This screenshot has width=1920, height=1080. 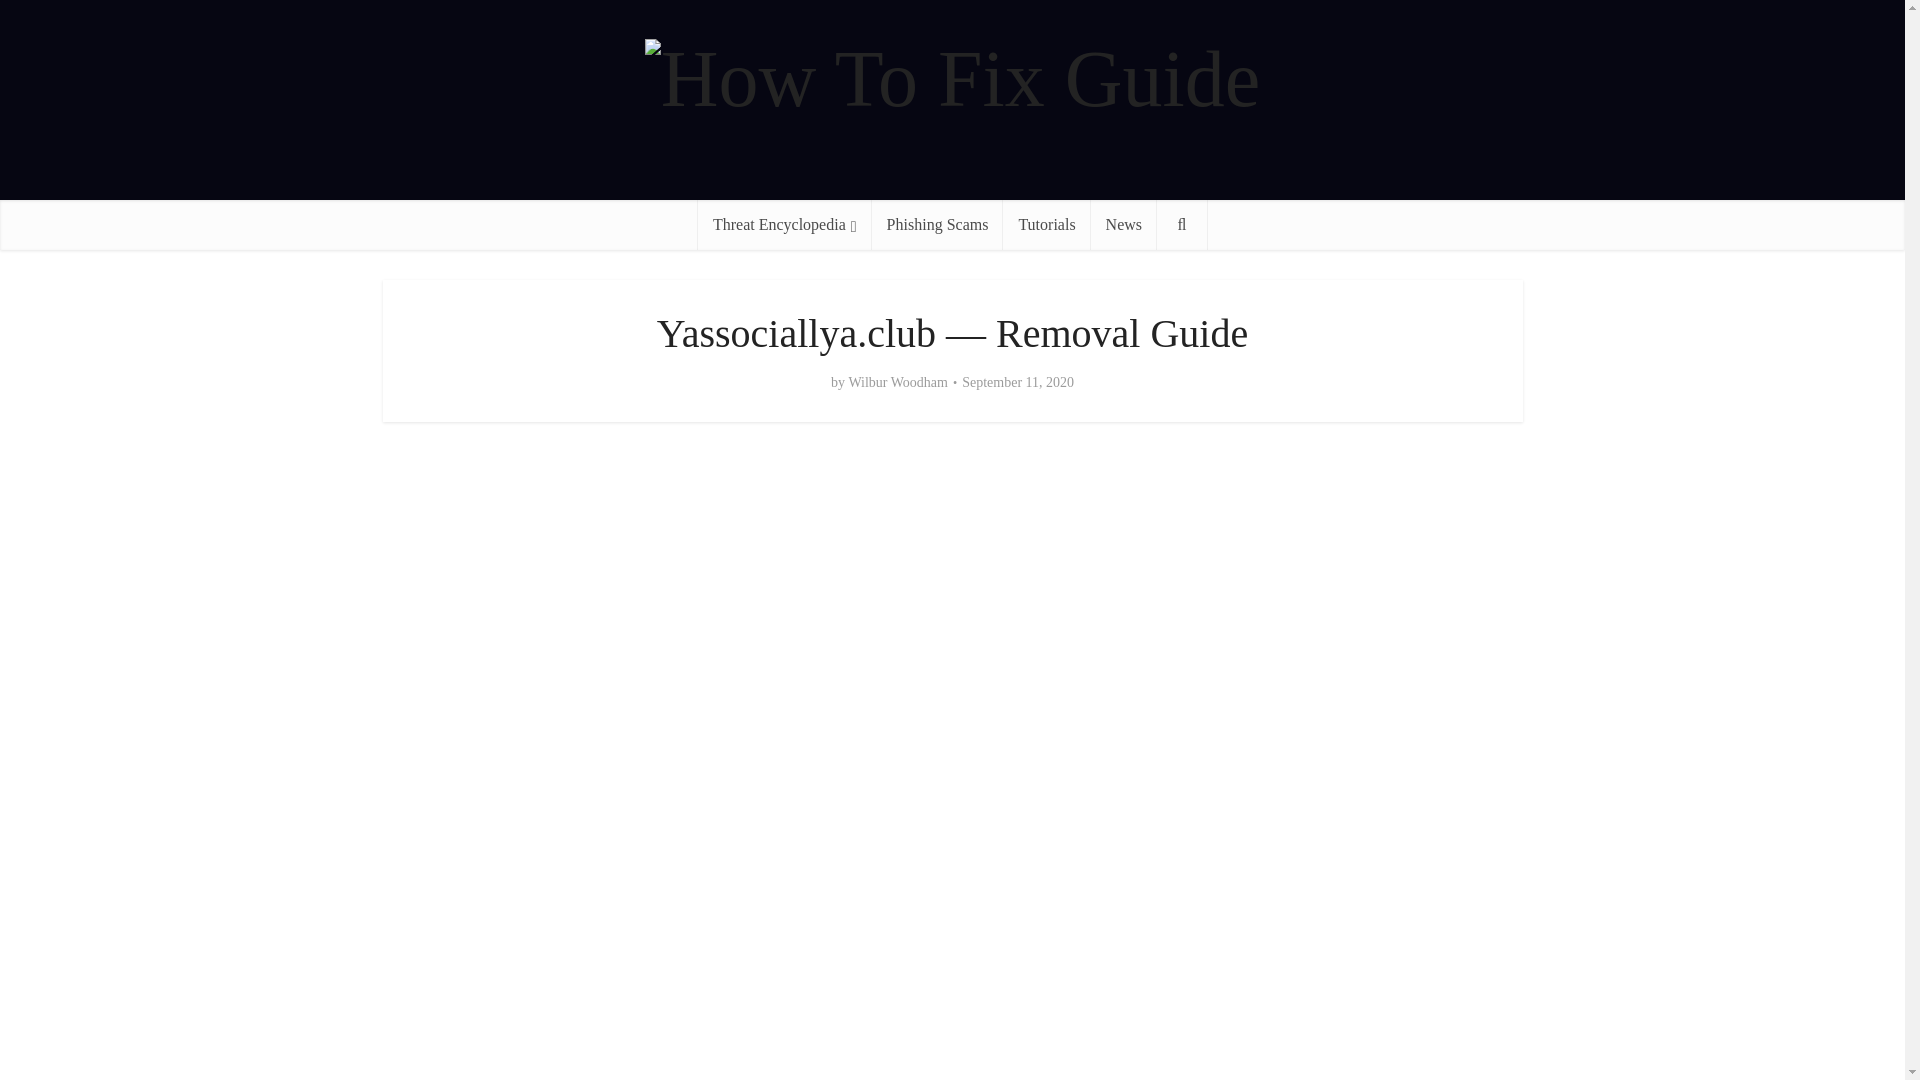 What do you see at coordinates (784, 224) in the screenshot?
I see `Threat Encyclopedia` at bounding box center [784, 224].